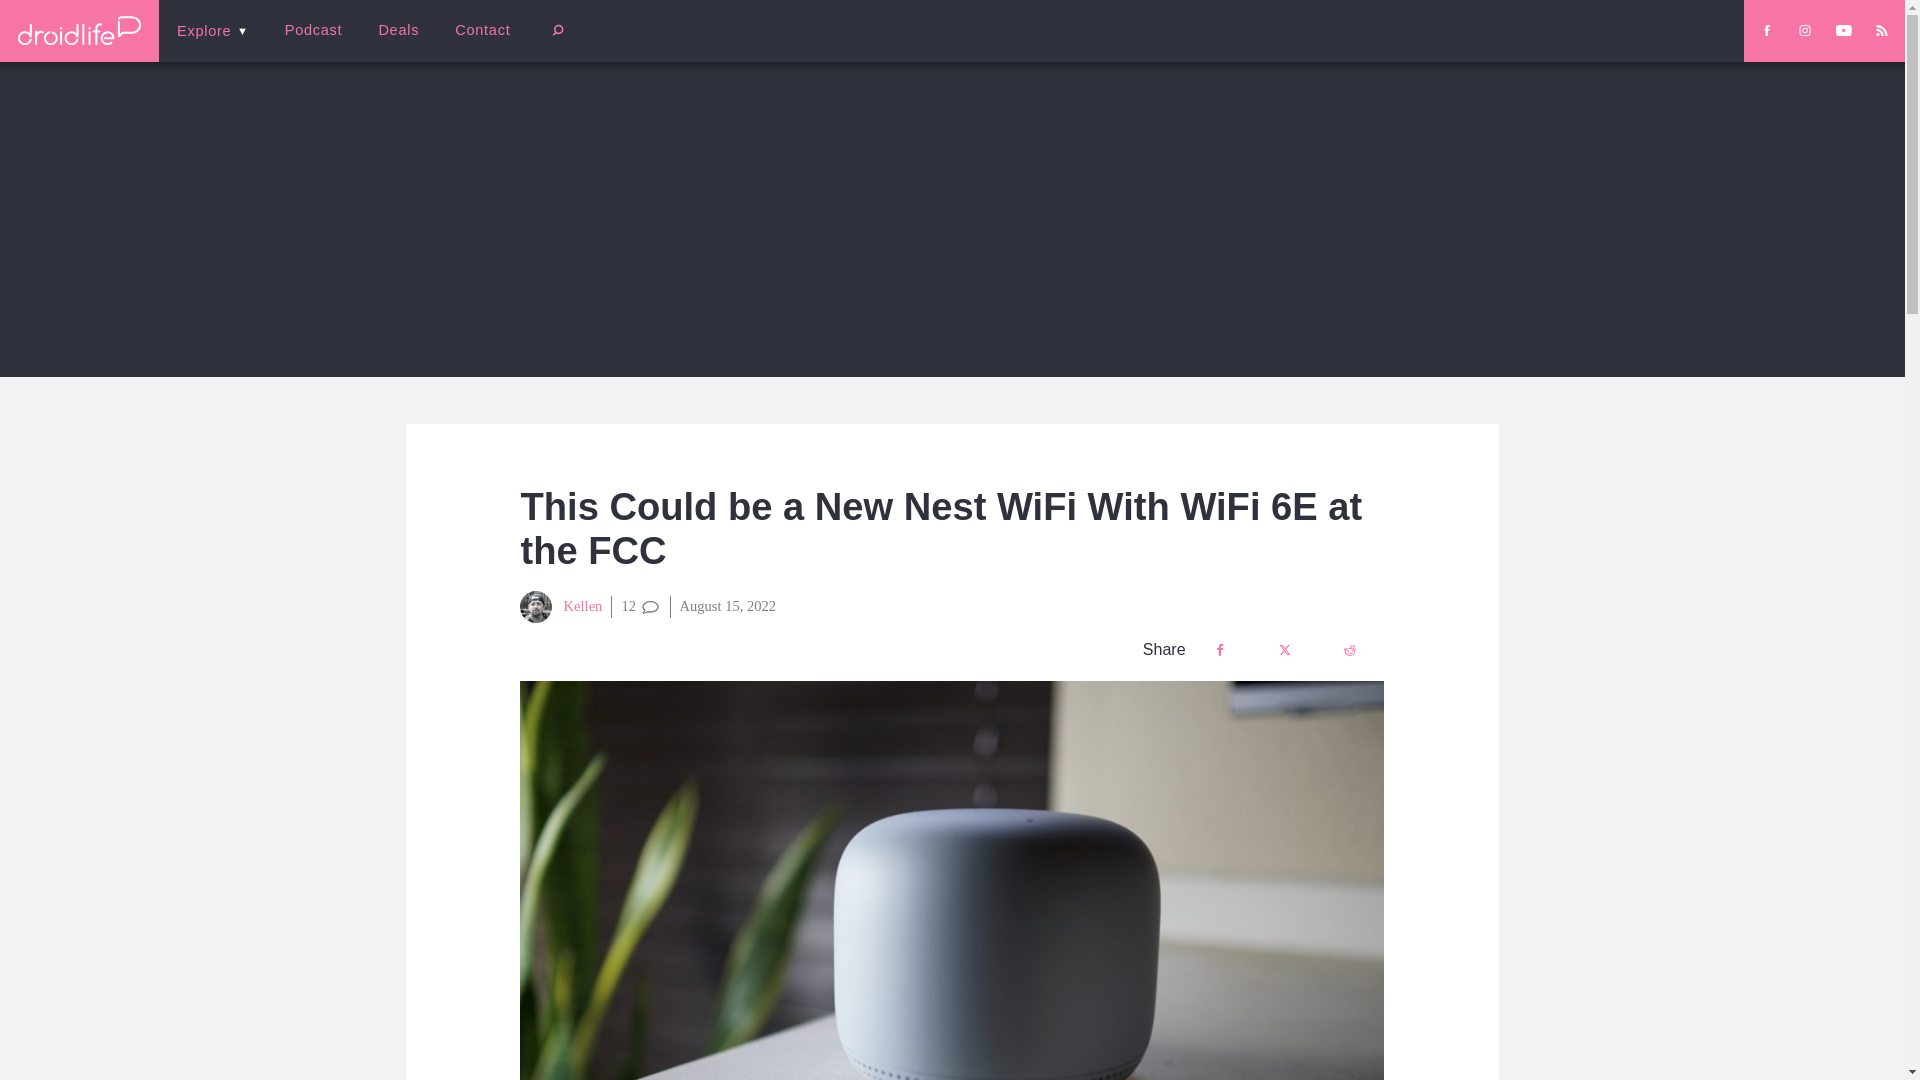 The width and height of the screenshot is (1920, 1080). I want to click on Droid Life on Facebook, so click(1766, 30).